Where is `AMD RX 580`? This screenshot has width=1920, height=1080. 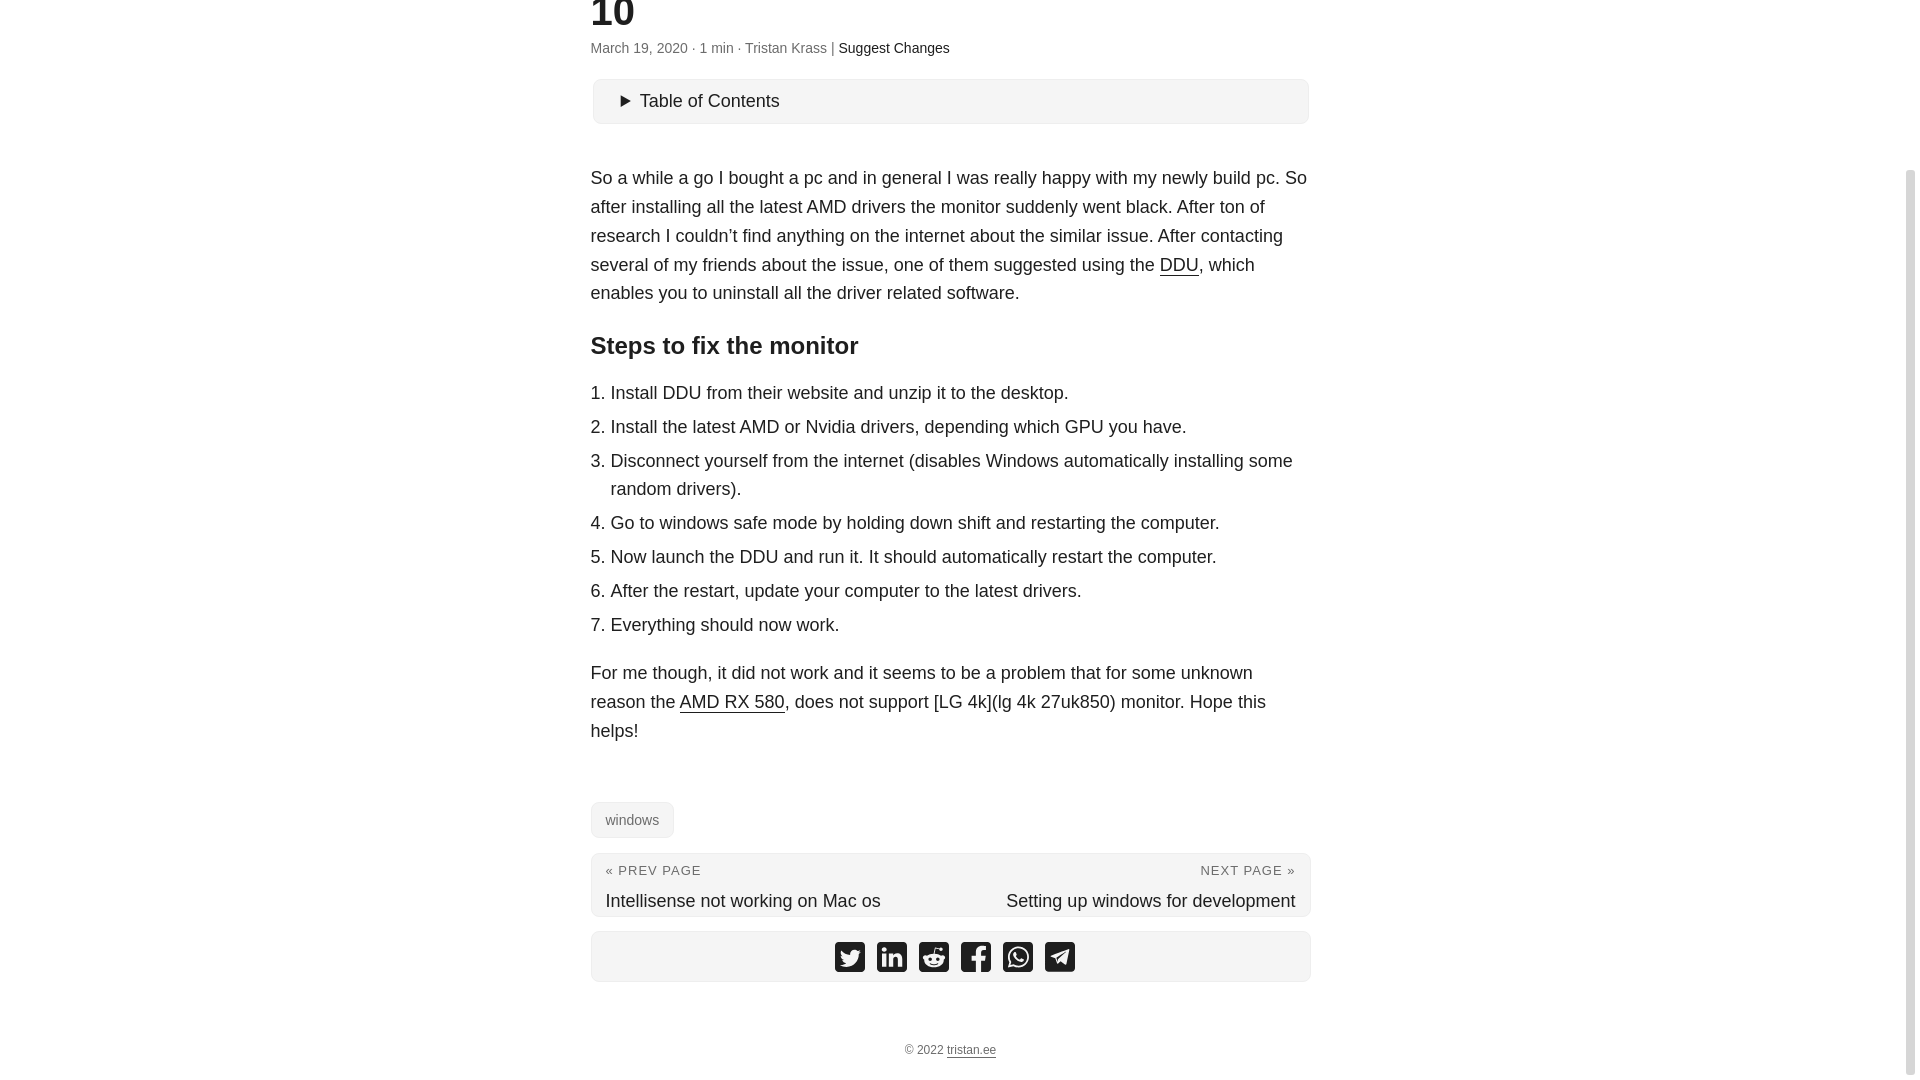 AMD RX 580 is located at coordinates (732, 702).